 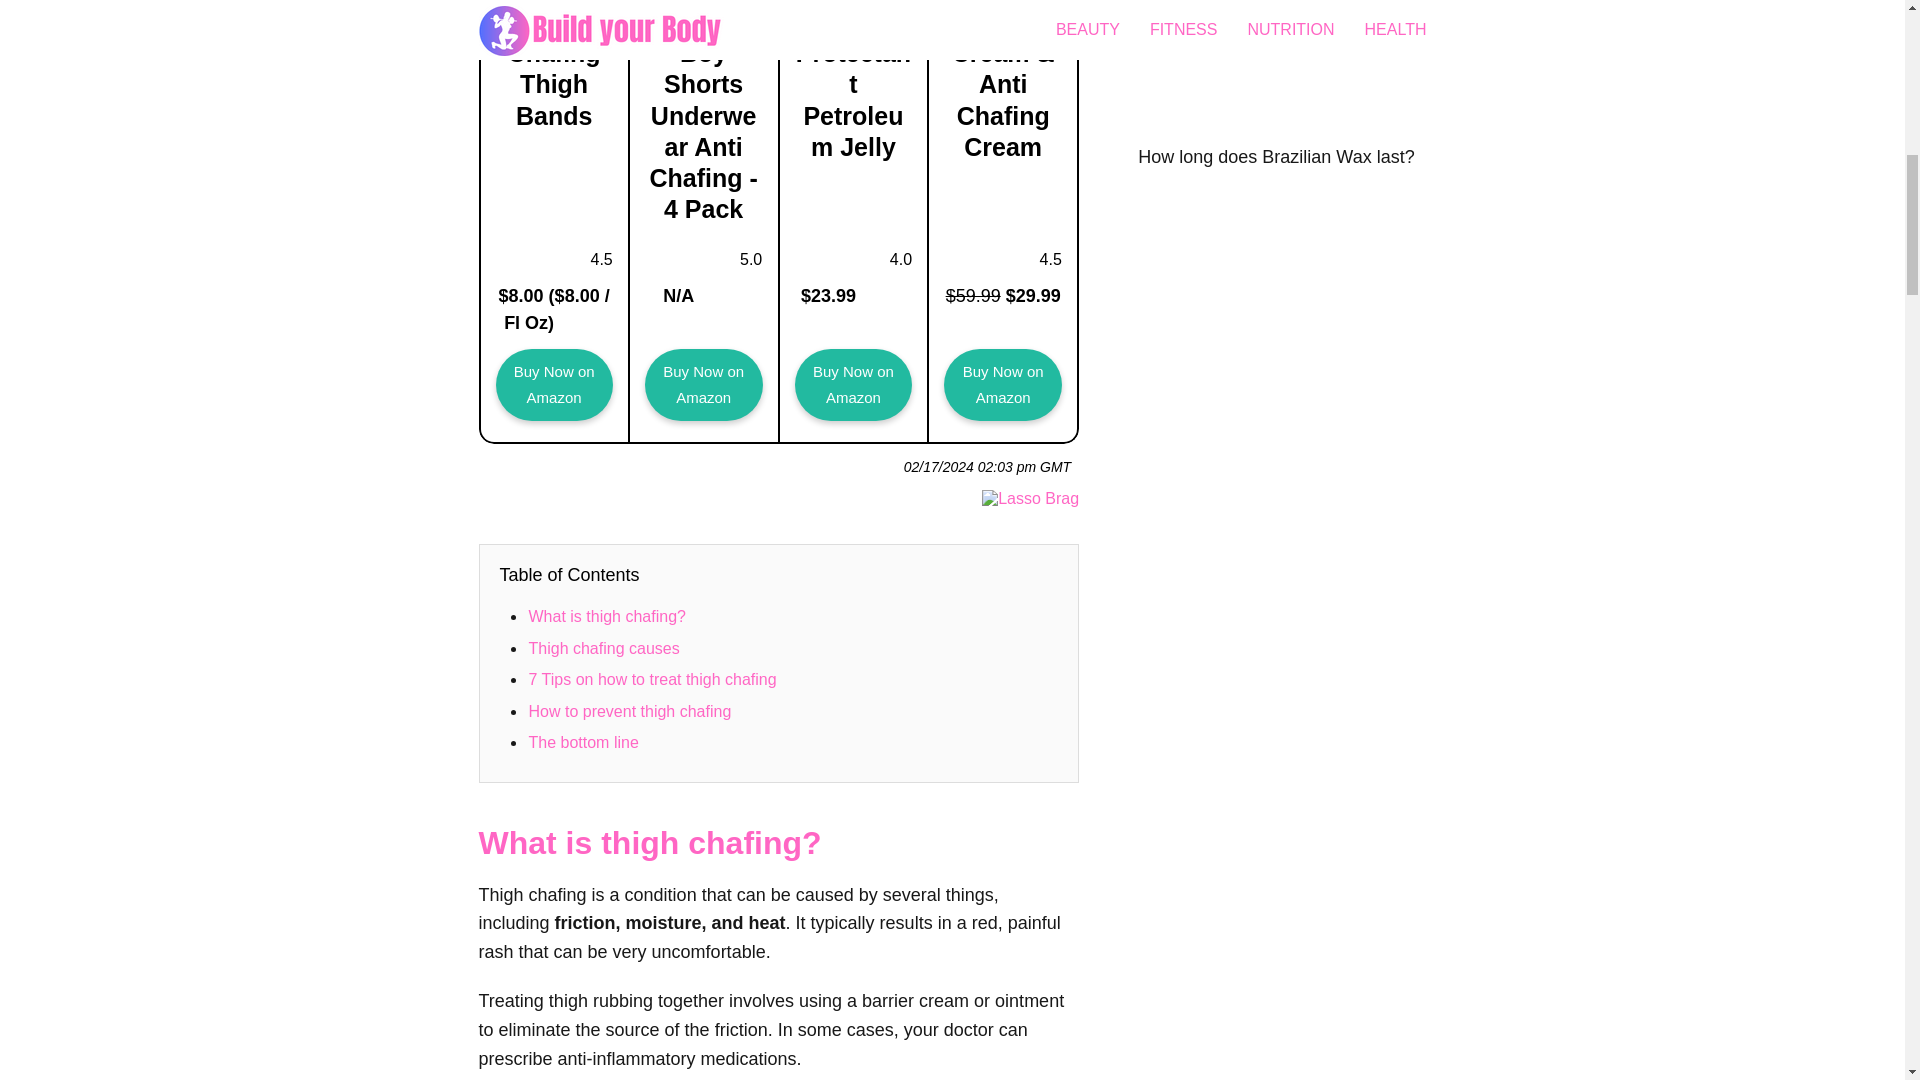 What do you see at coordinates (704, 385) in the screenshot?
I see `Buy Now on Amazon` at bounding box center [704, 385].